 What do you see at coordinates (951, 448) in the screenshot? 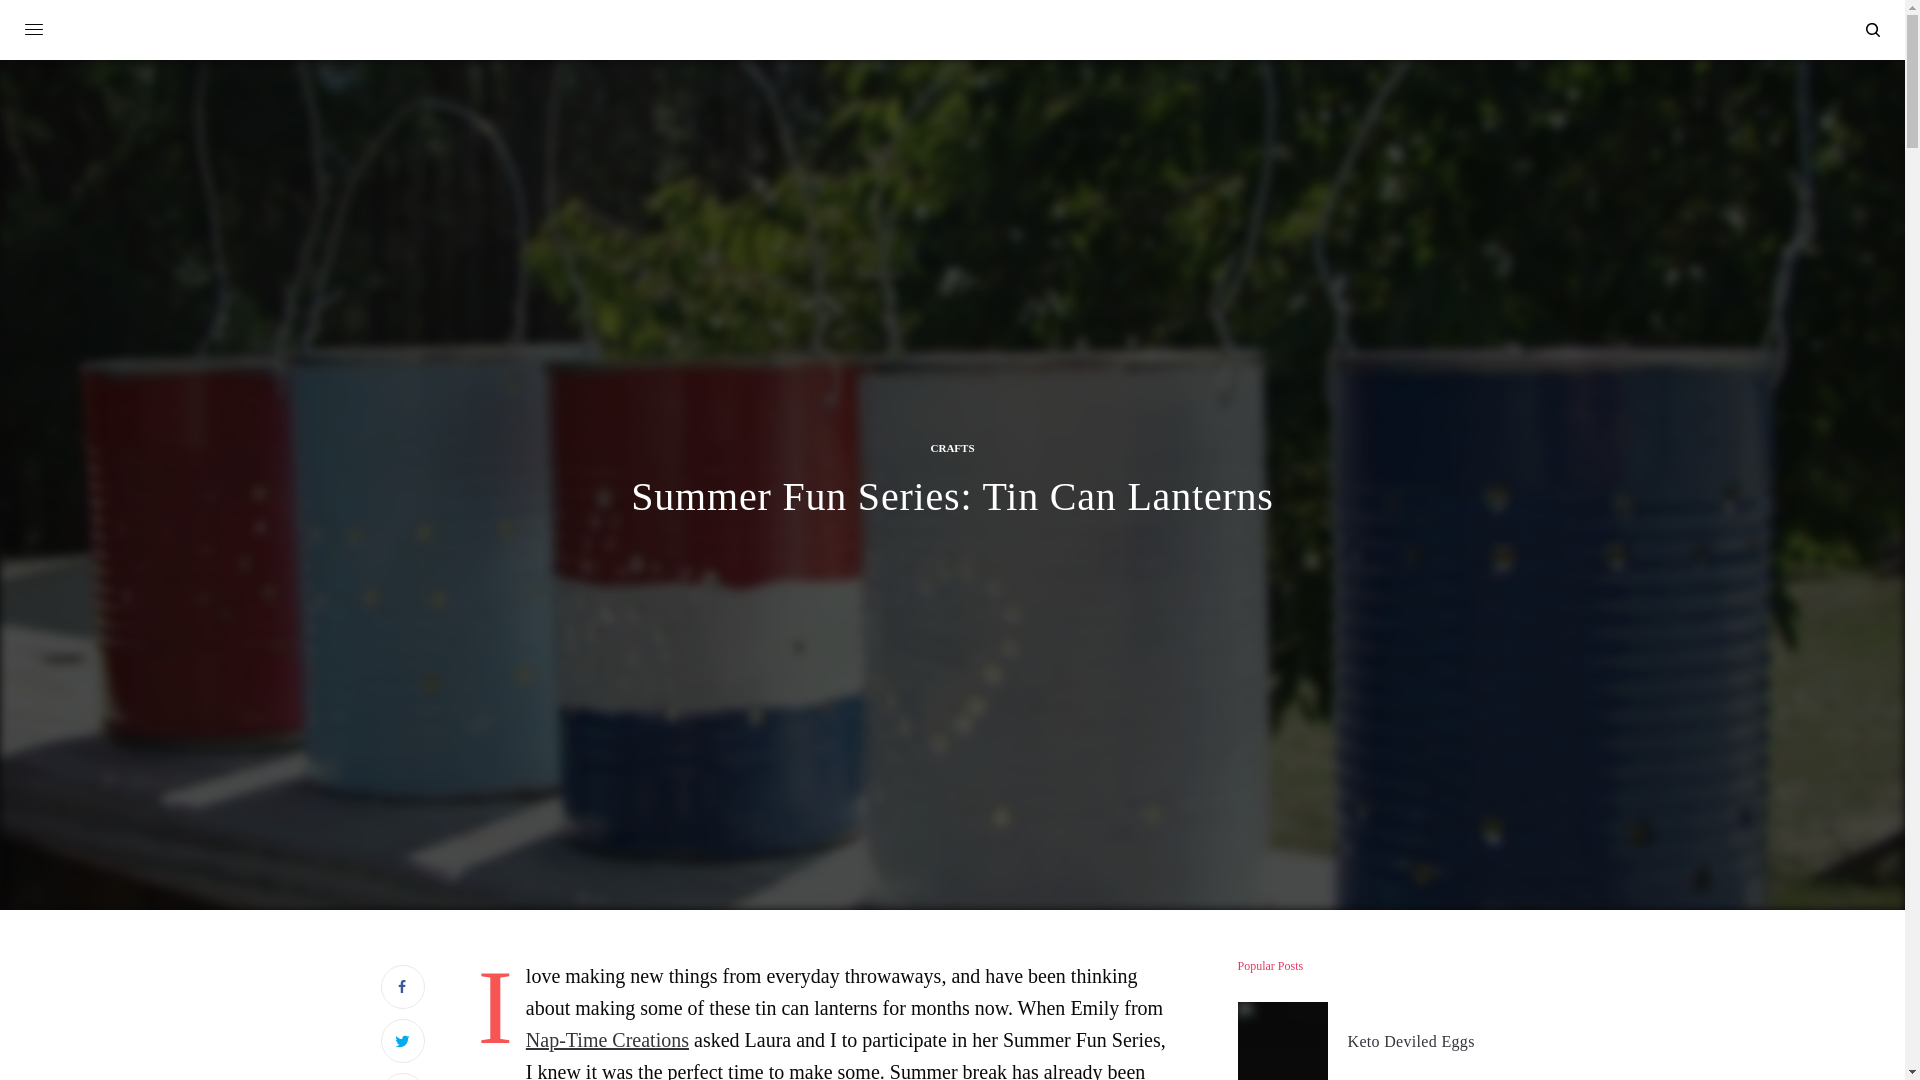
I see `CRAFTS` at bounding box center [951, 448].